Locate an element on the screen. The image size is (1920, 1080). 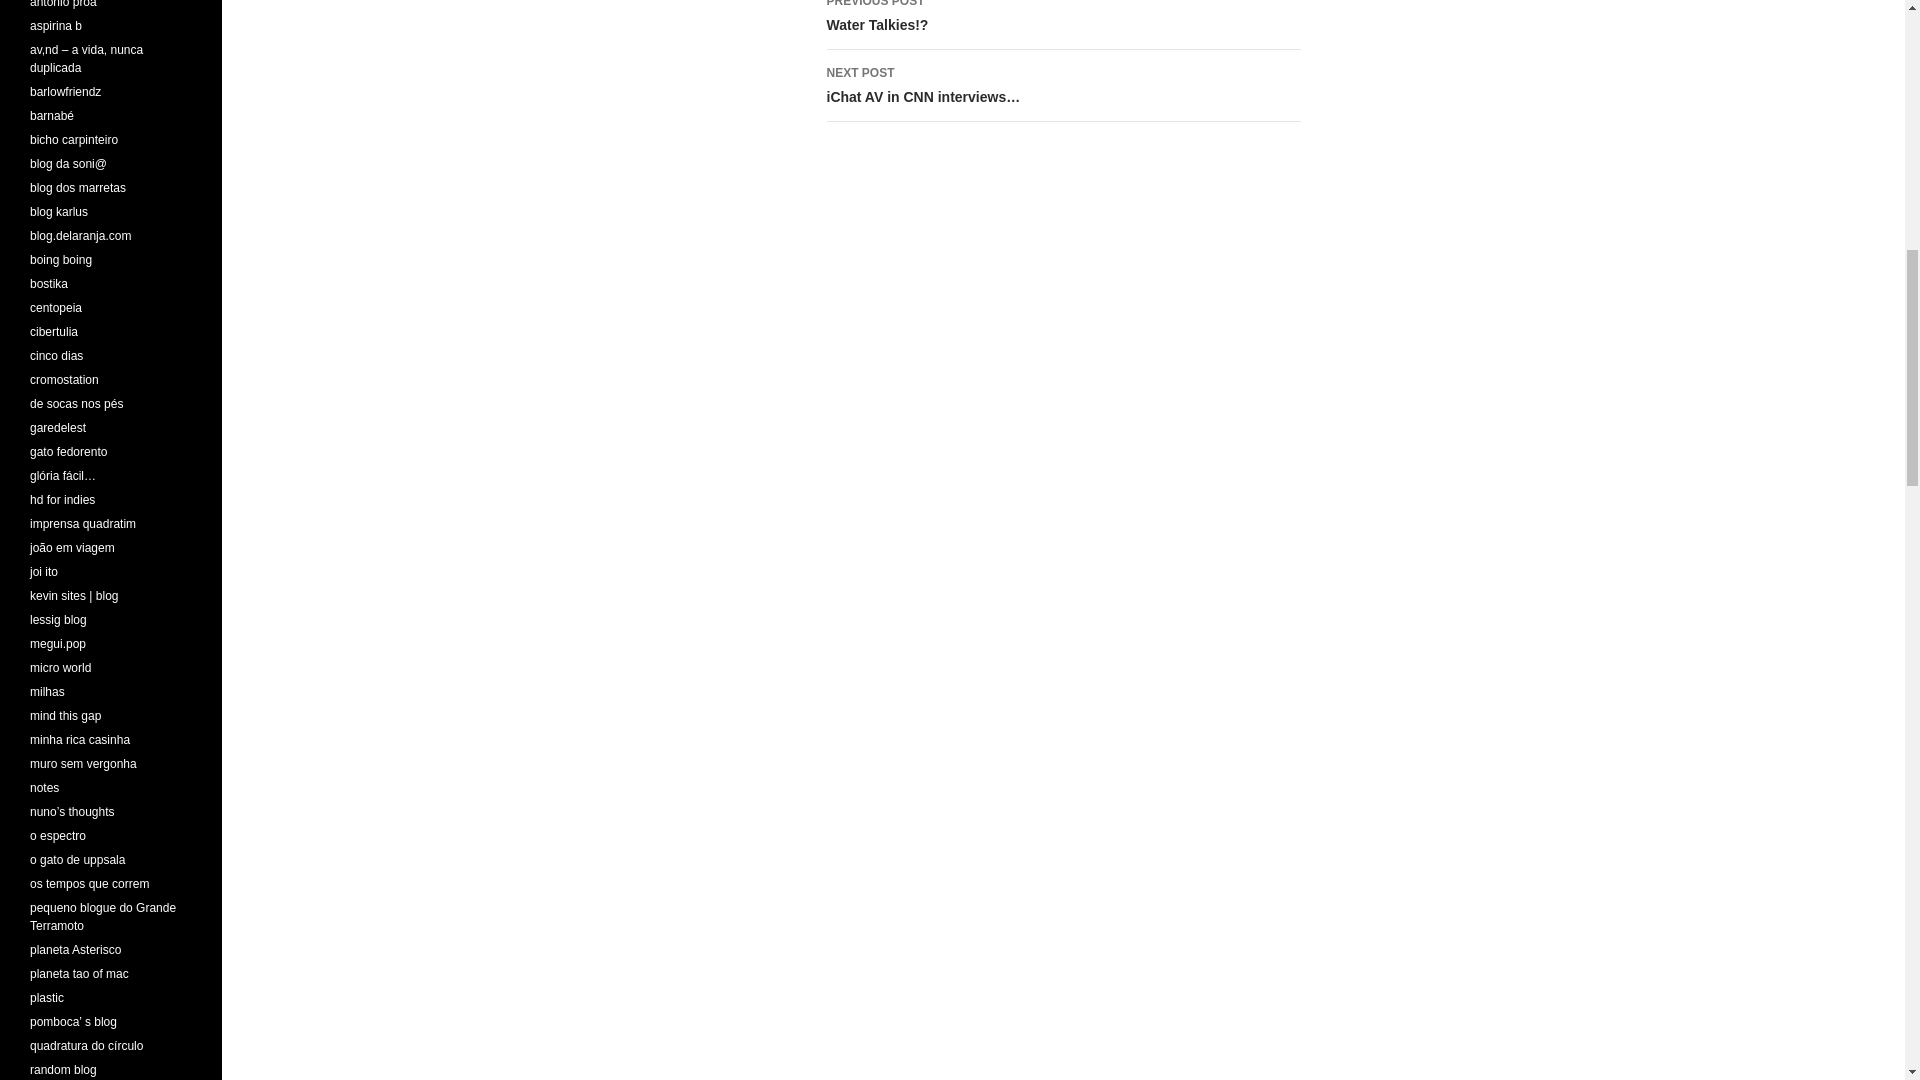
bicho carpinteiro is located at coordinates (74, 139).